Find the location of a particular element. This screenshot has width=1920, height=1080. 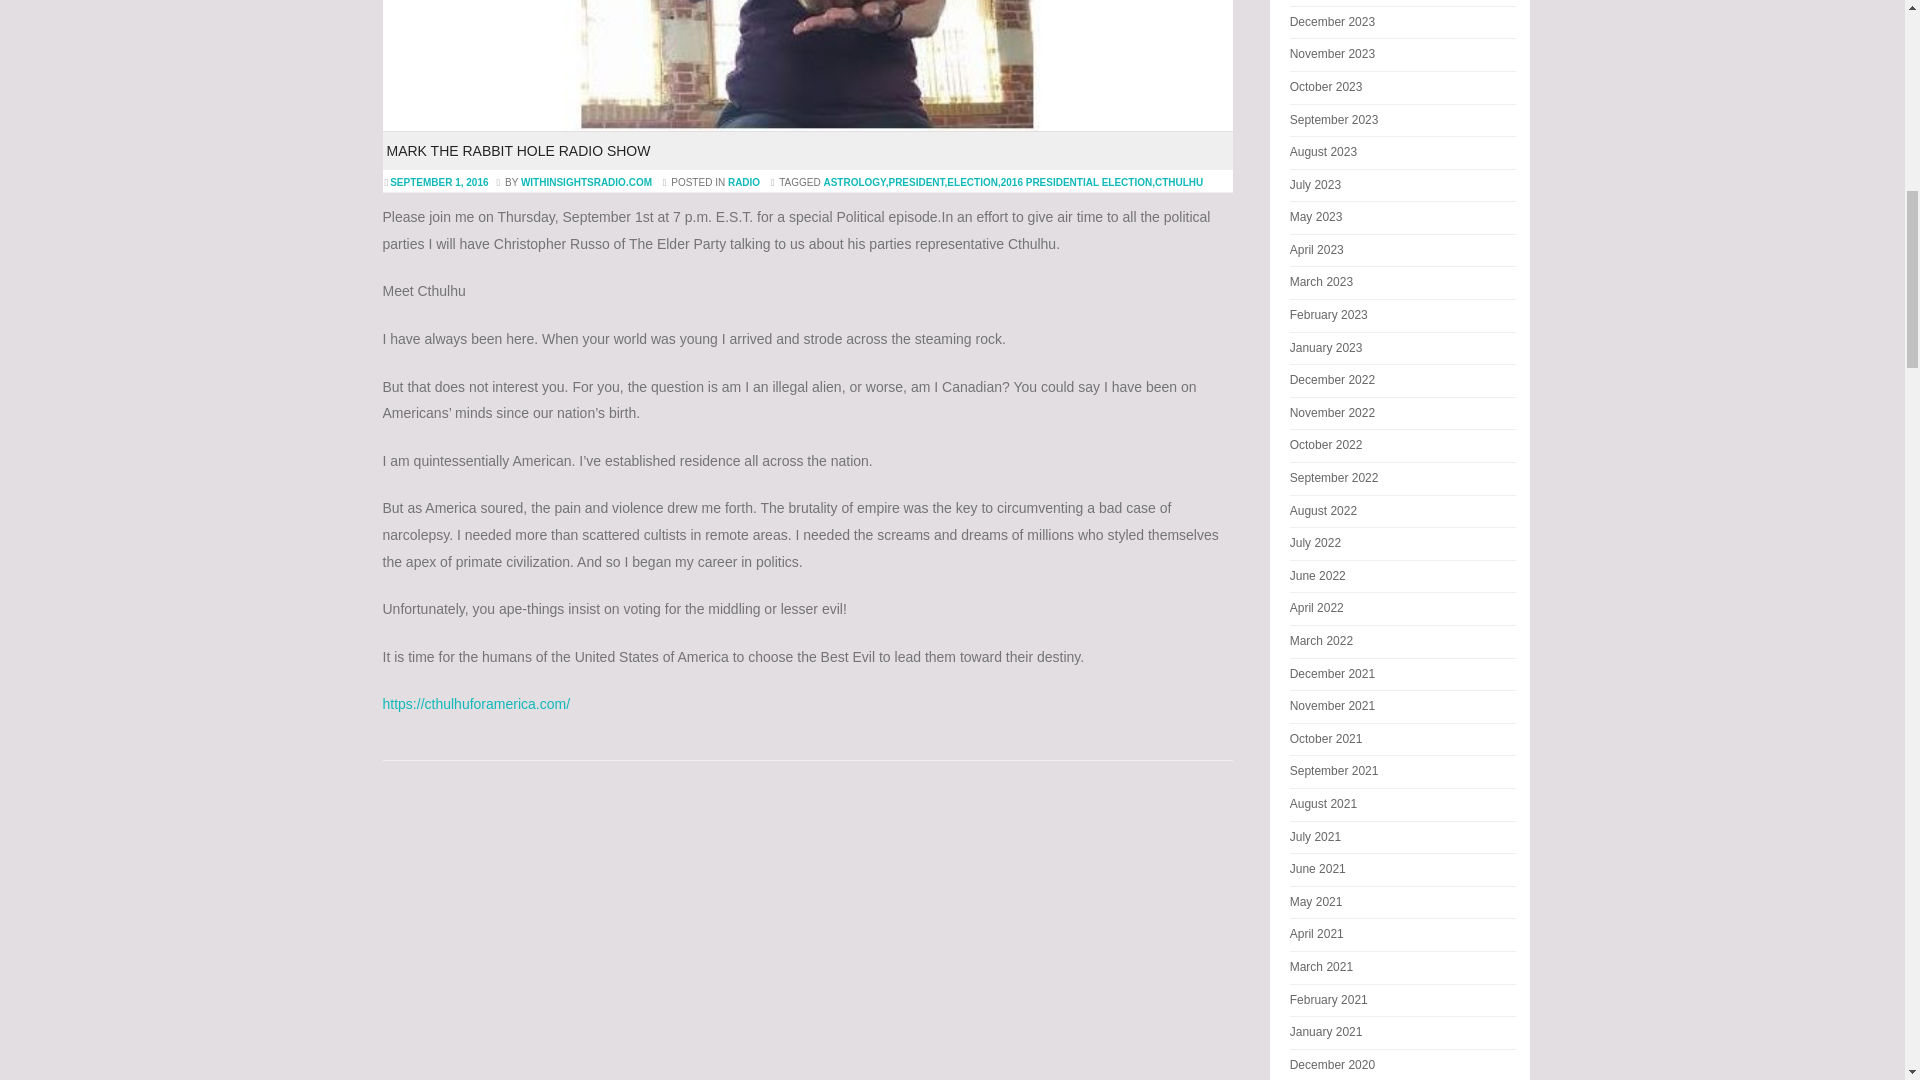

May 2023 is located at coordinates (1316, 216).